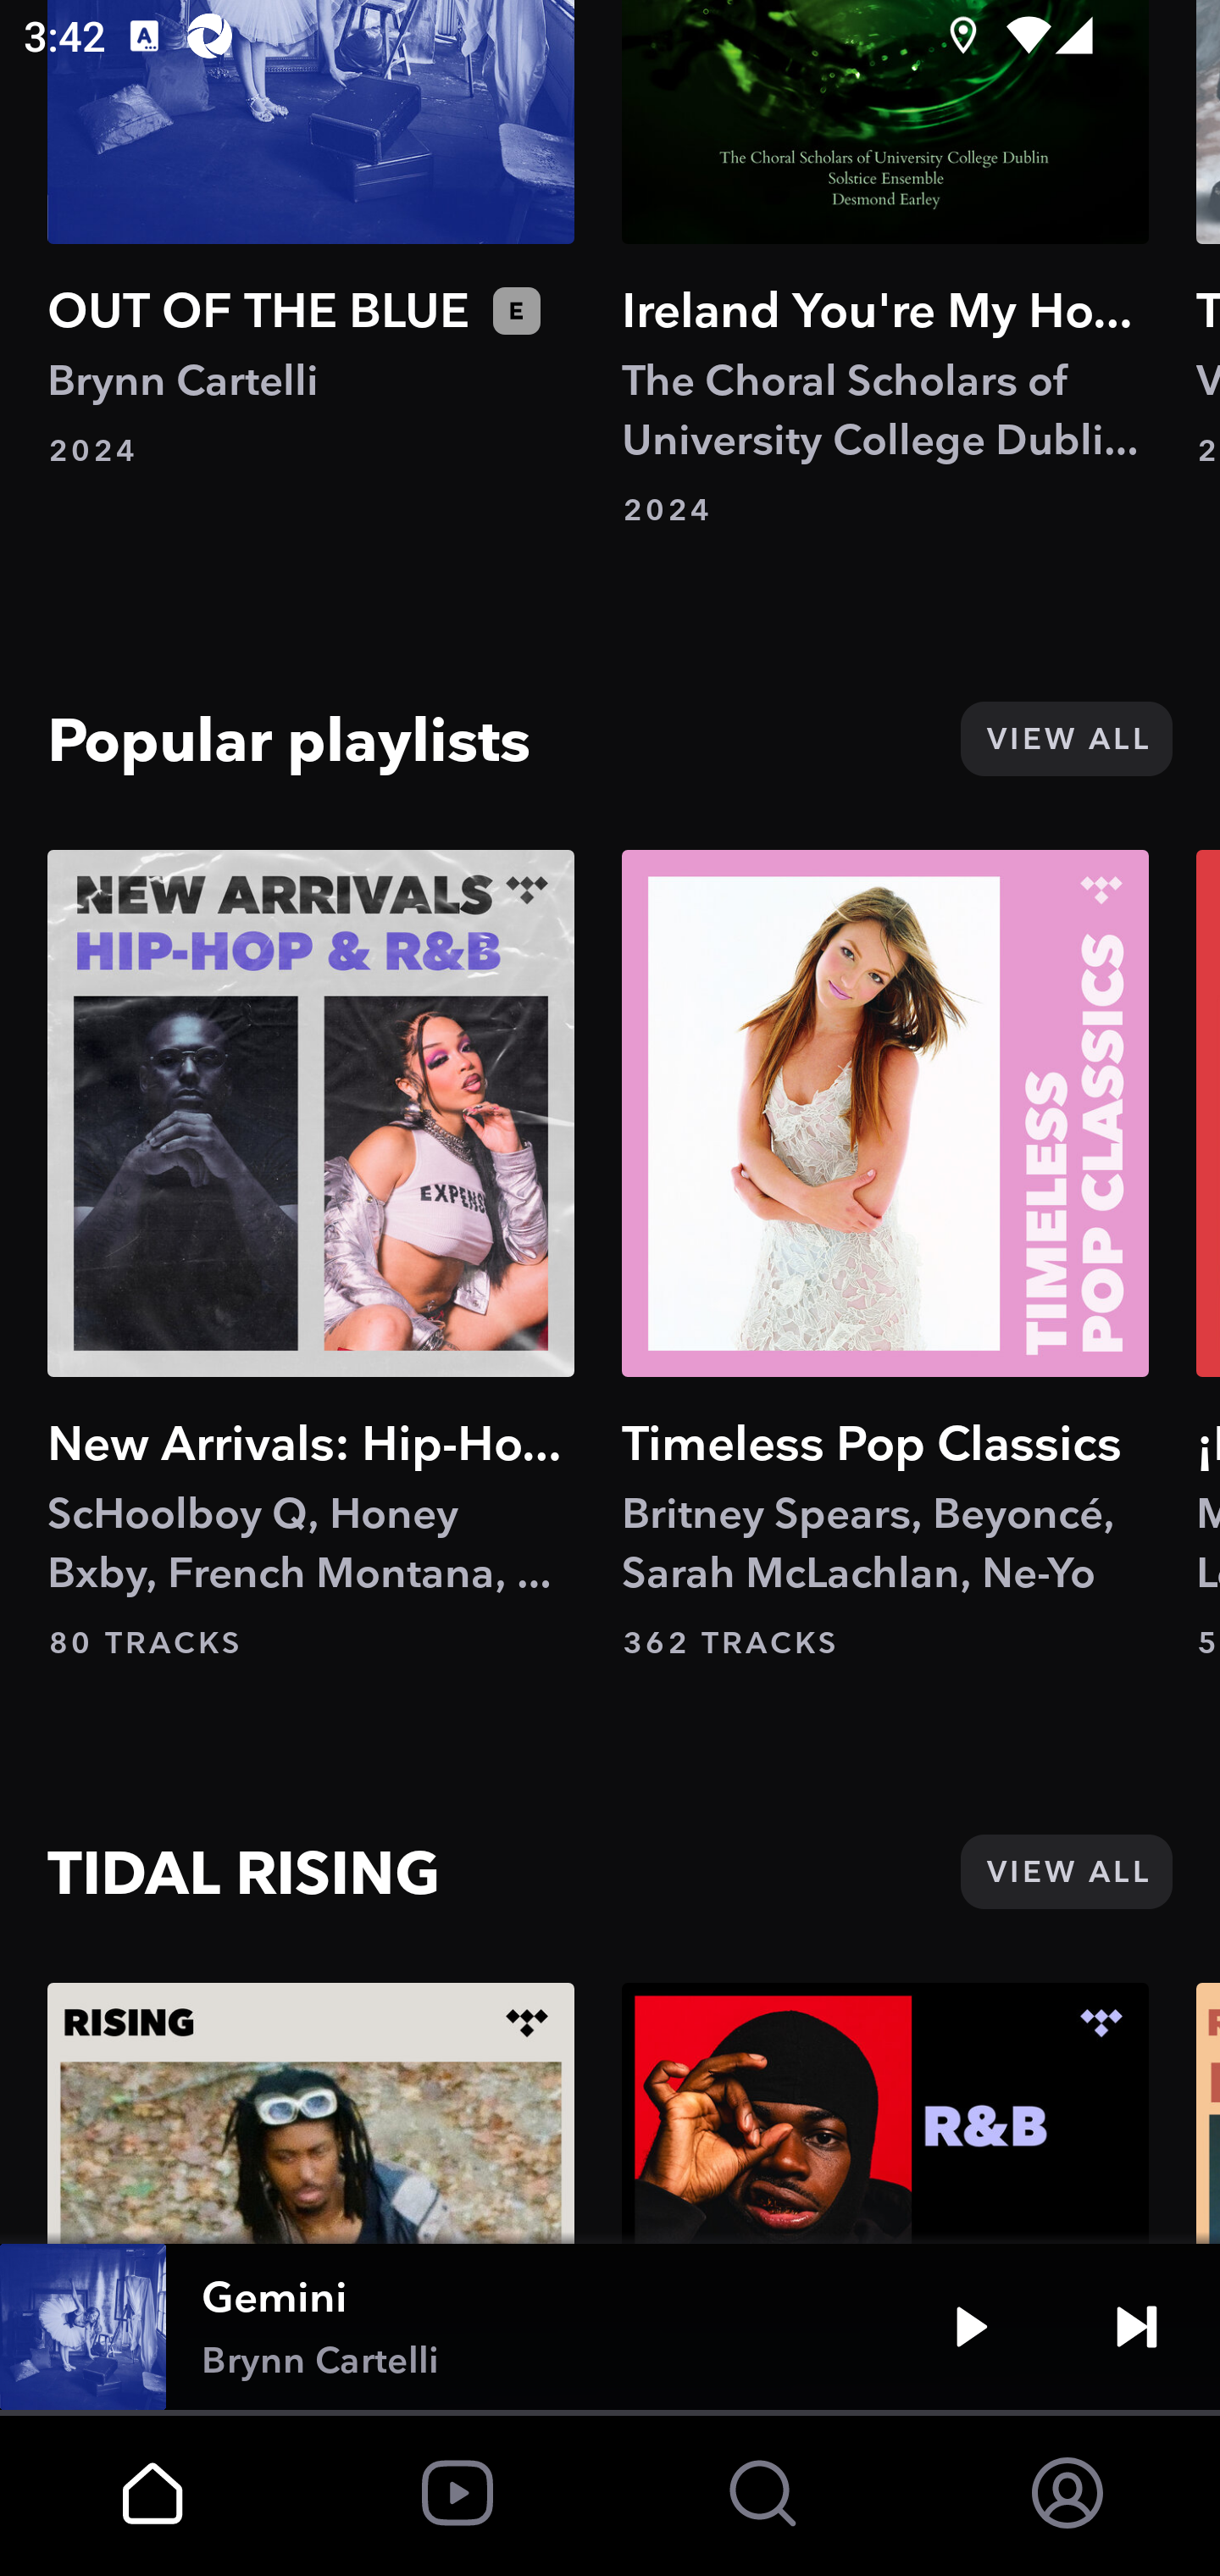  What do you see at coordinates (1066, 1871) in the screenshot?
I see `VIEW ALL` at bounding box center [1066, 1871].